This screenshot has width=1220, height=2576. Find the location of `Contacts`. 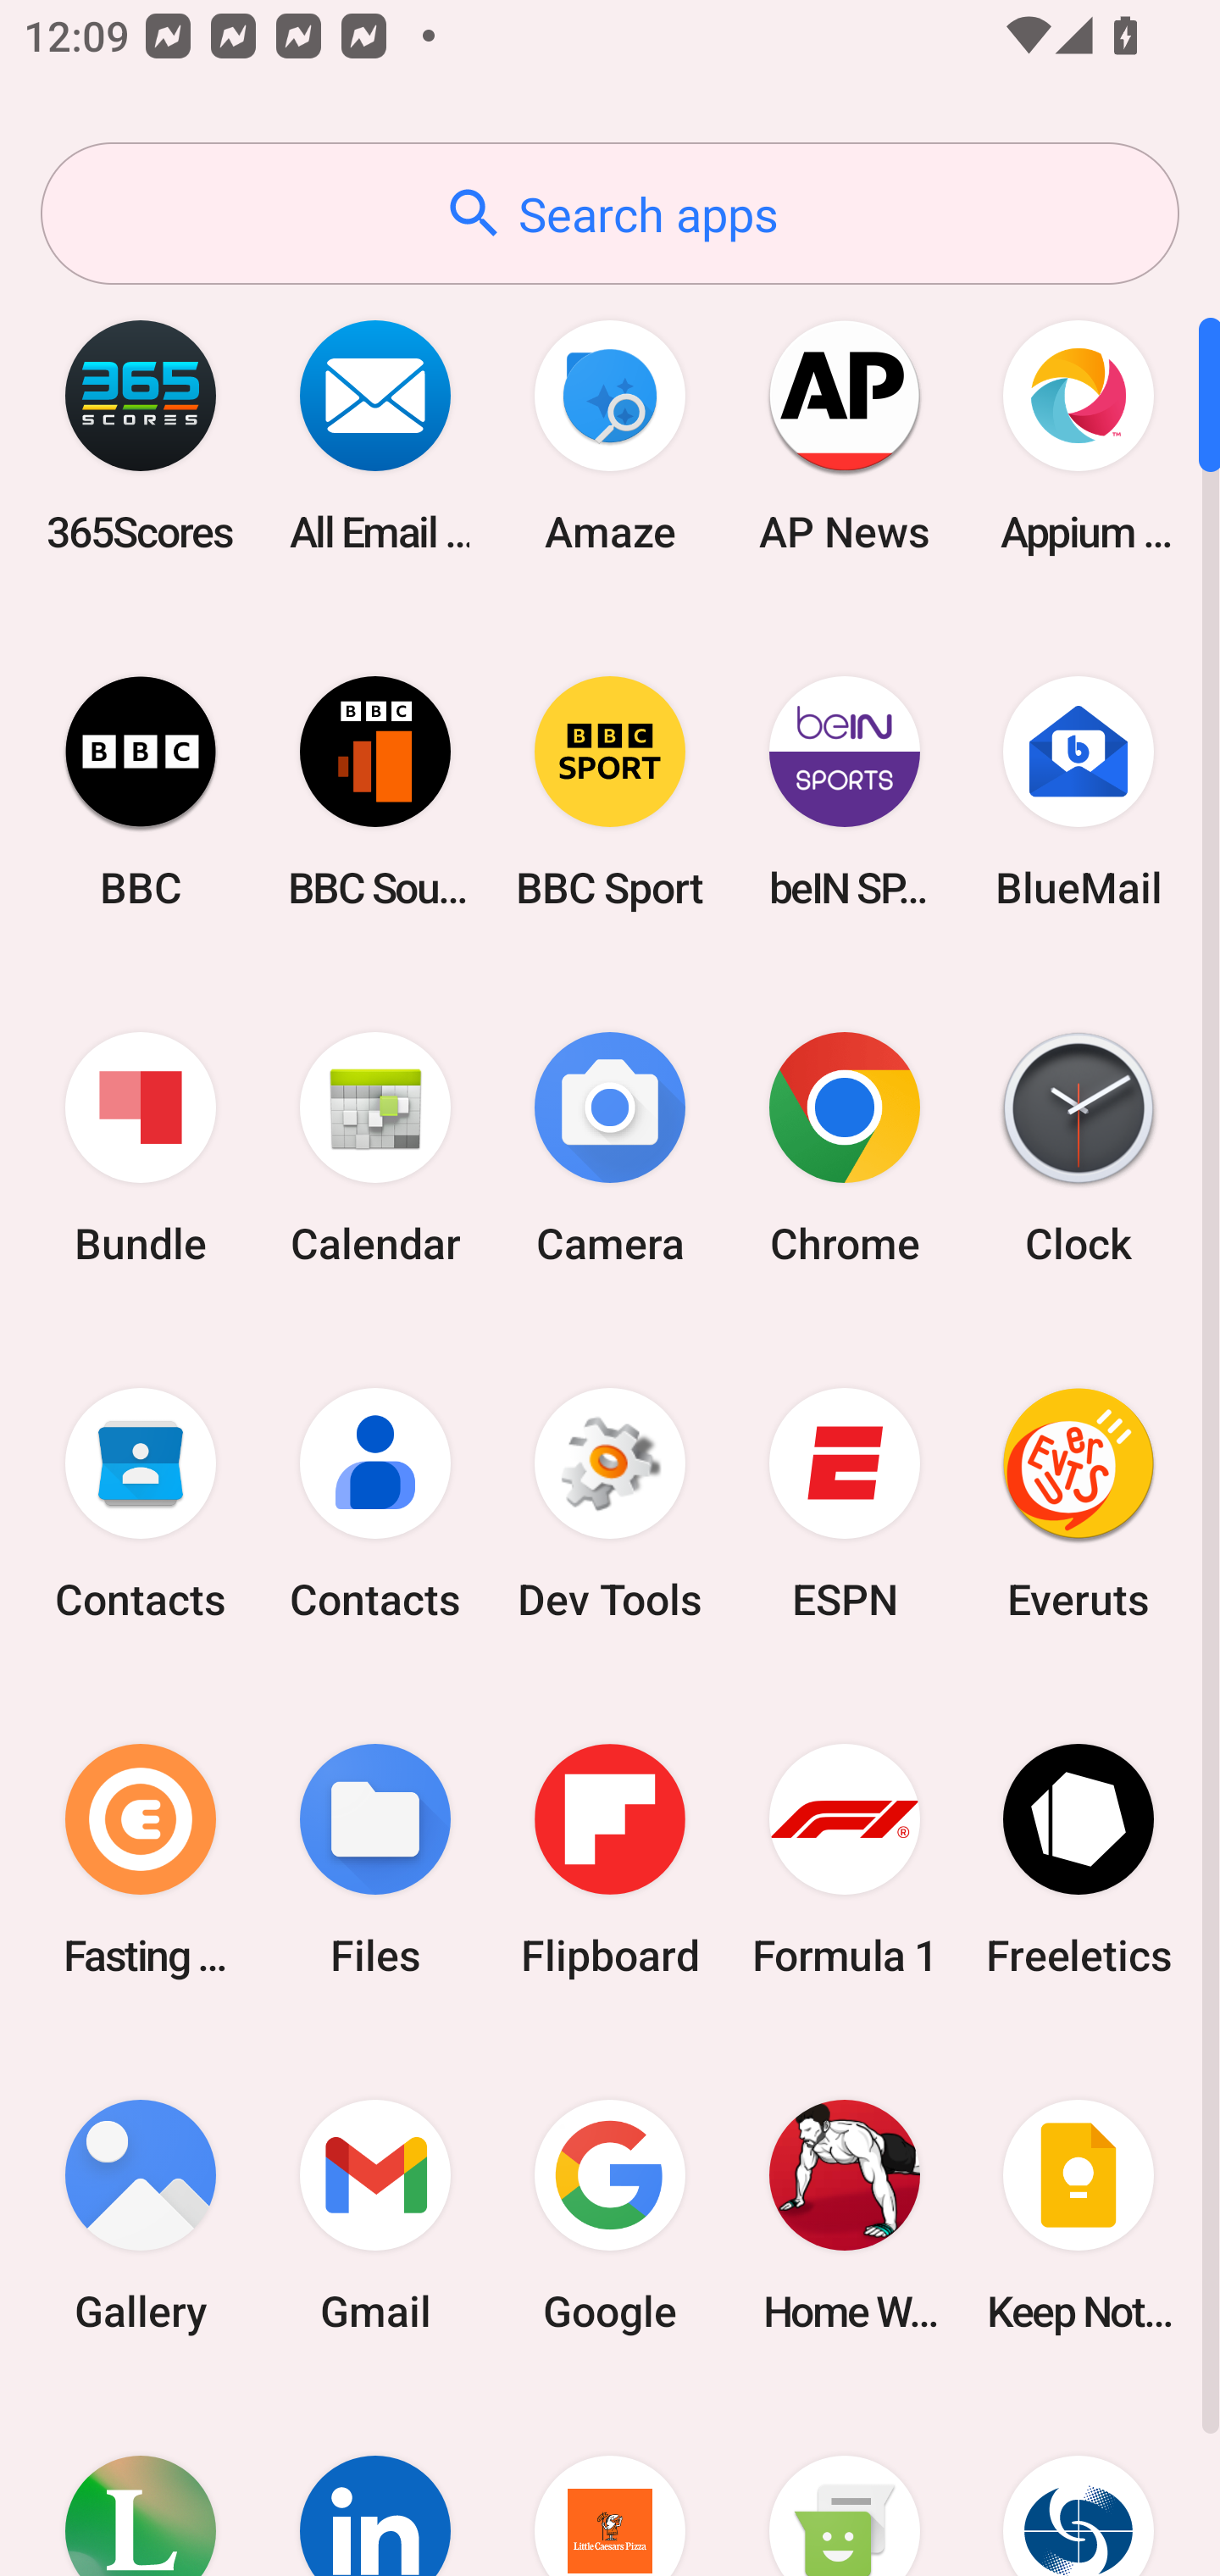

Contacts is located at coordinates (141, 1504).